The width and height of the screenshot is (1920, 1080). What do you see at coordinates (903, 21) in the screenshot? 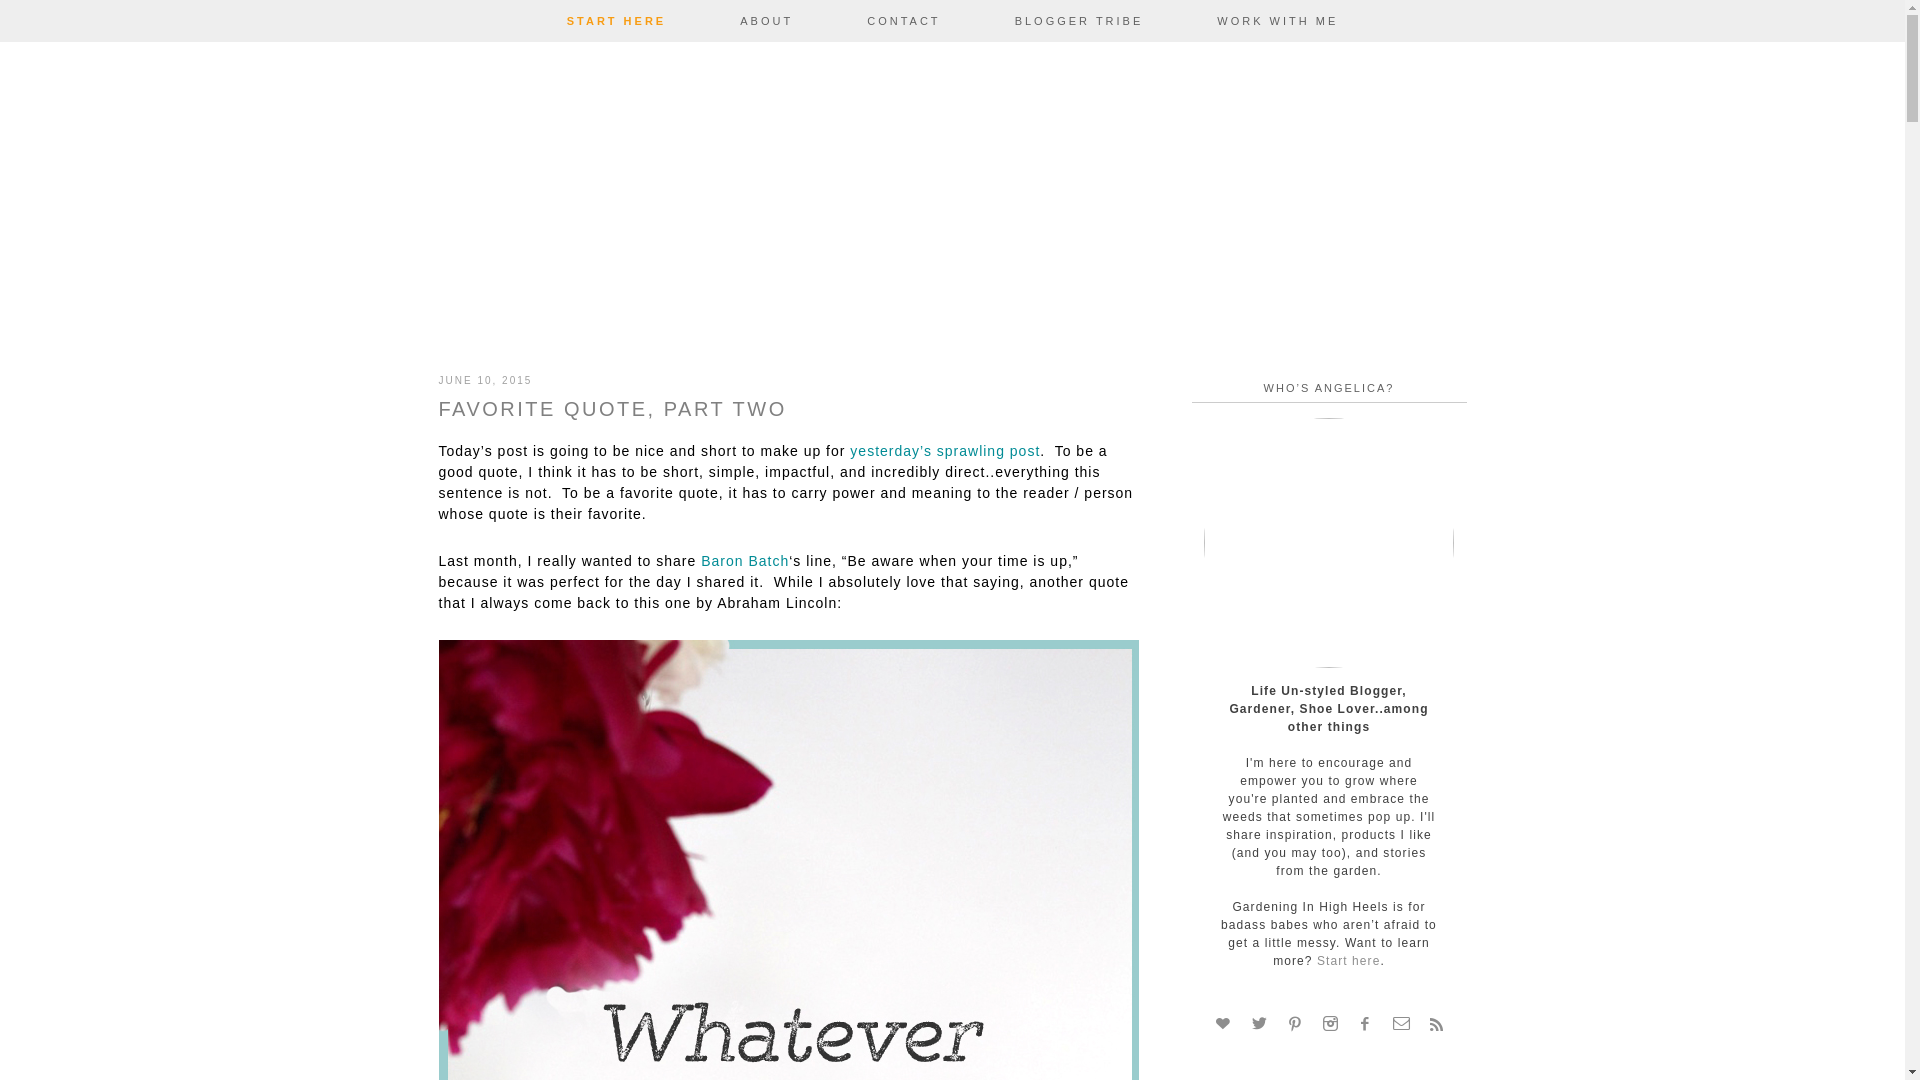
I see `CONTACT` at bounding box center [903, 21].